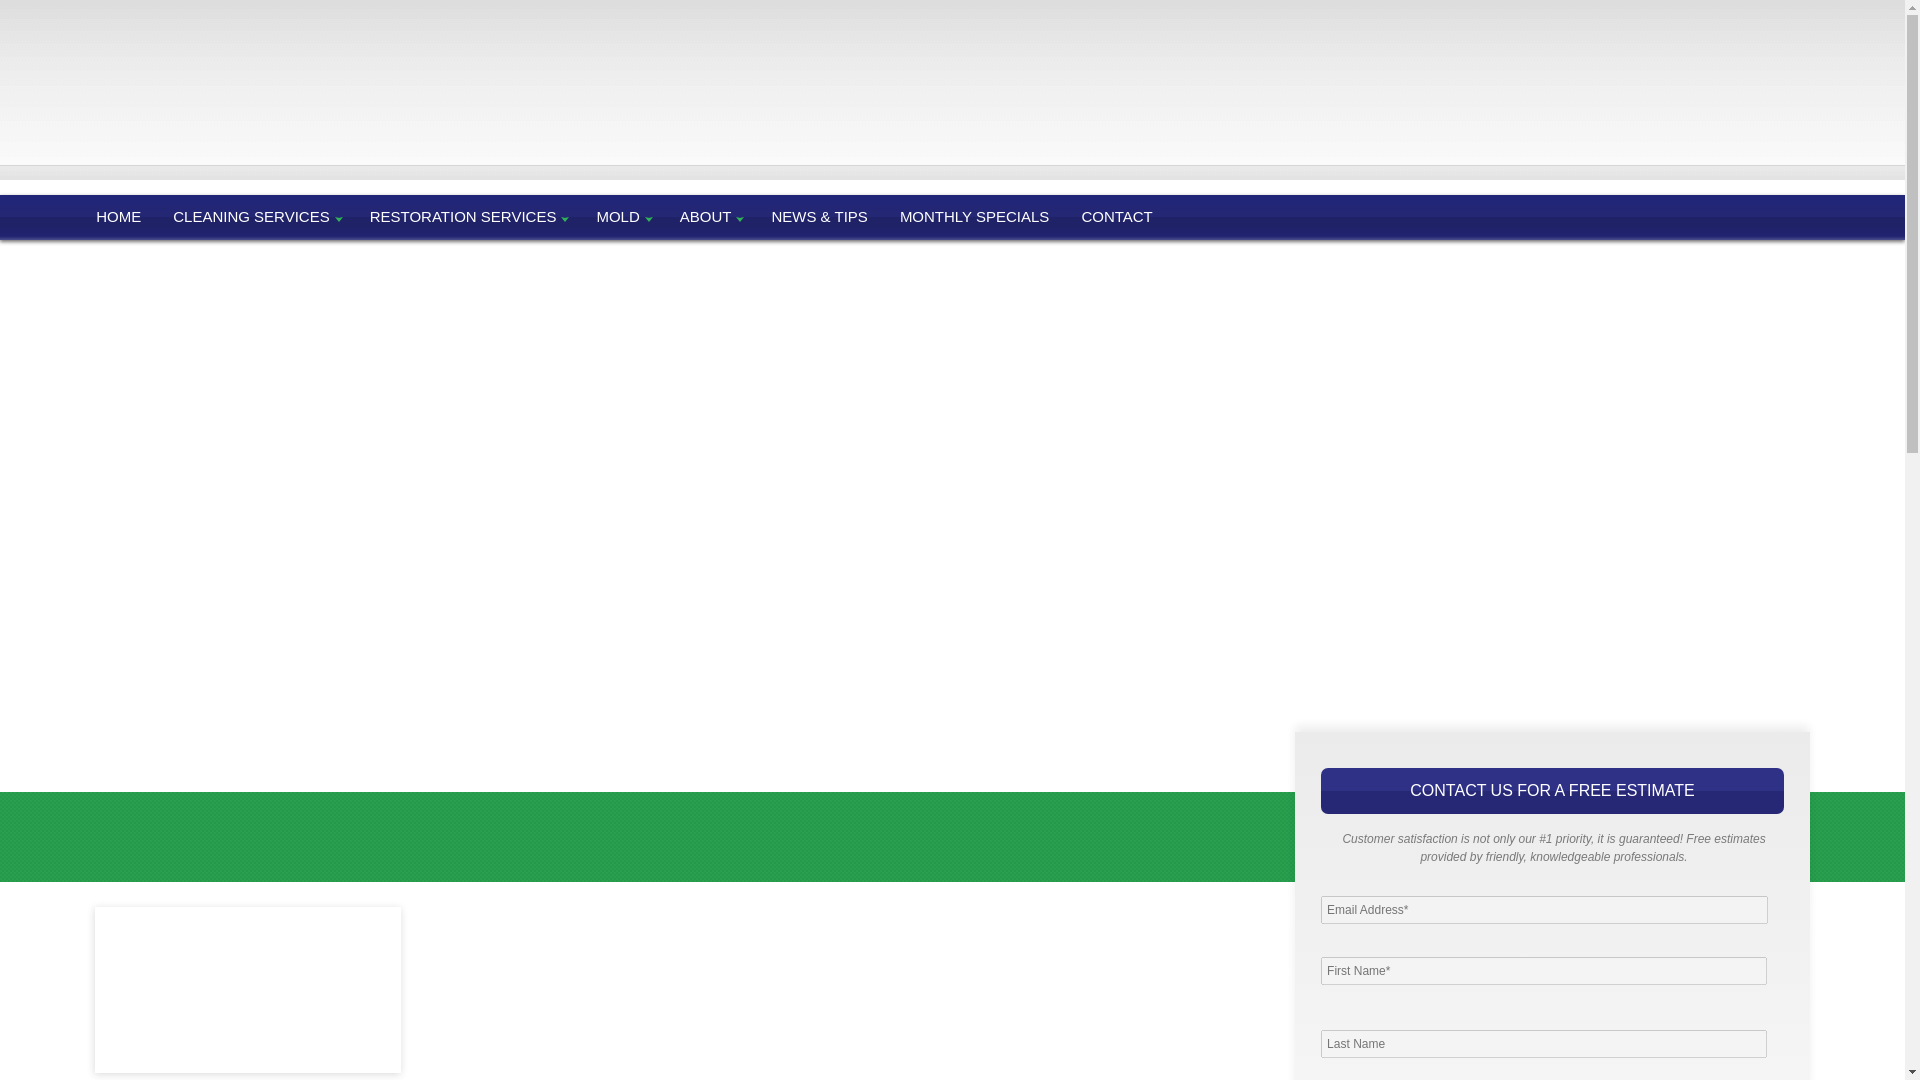  What do you see at coordinates (1118, 216) in the screenshot?
I see `CONTACT` at bounding box center [1118, 216].